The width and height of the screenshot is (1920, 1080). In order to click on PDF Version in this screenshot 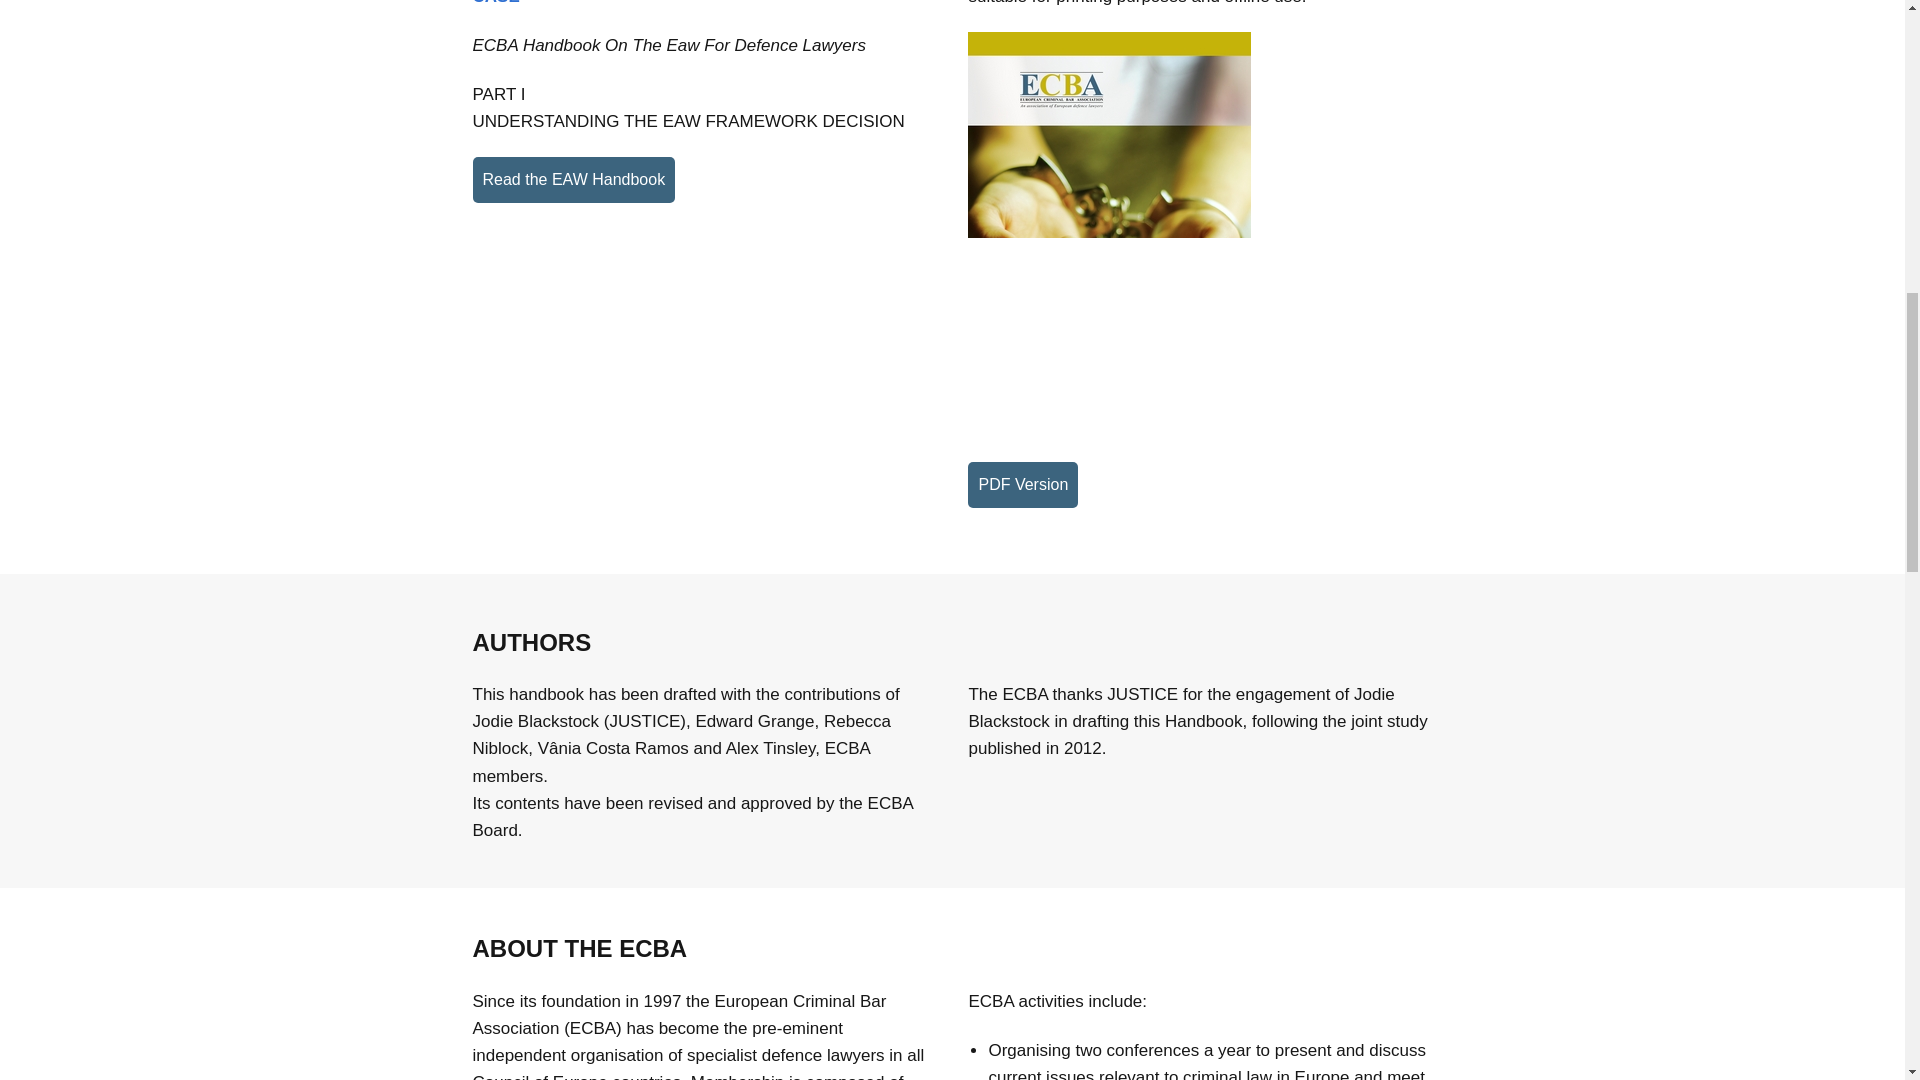, I will do `click(1022, 484)`.